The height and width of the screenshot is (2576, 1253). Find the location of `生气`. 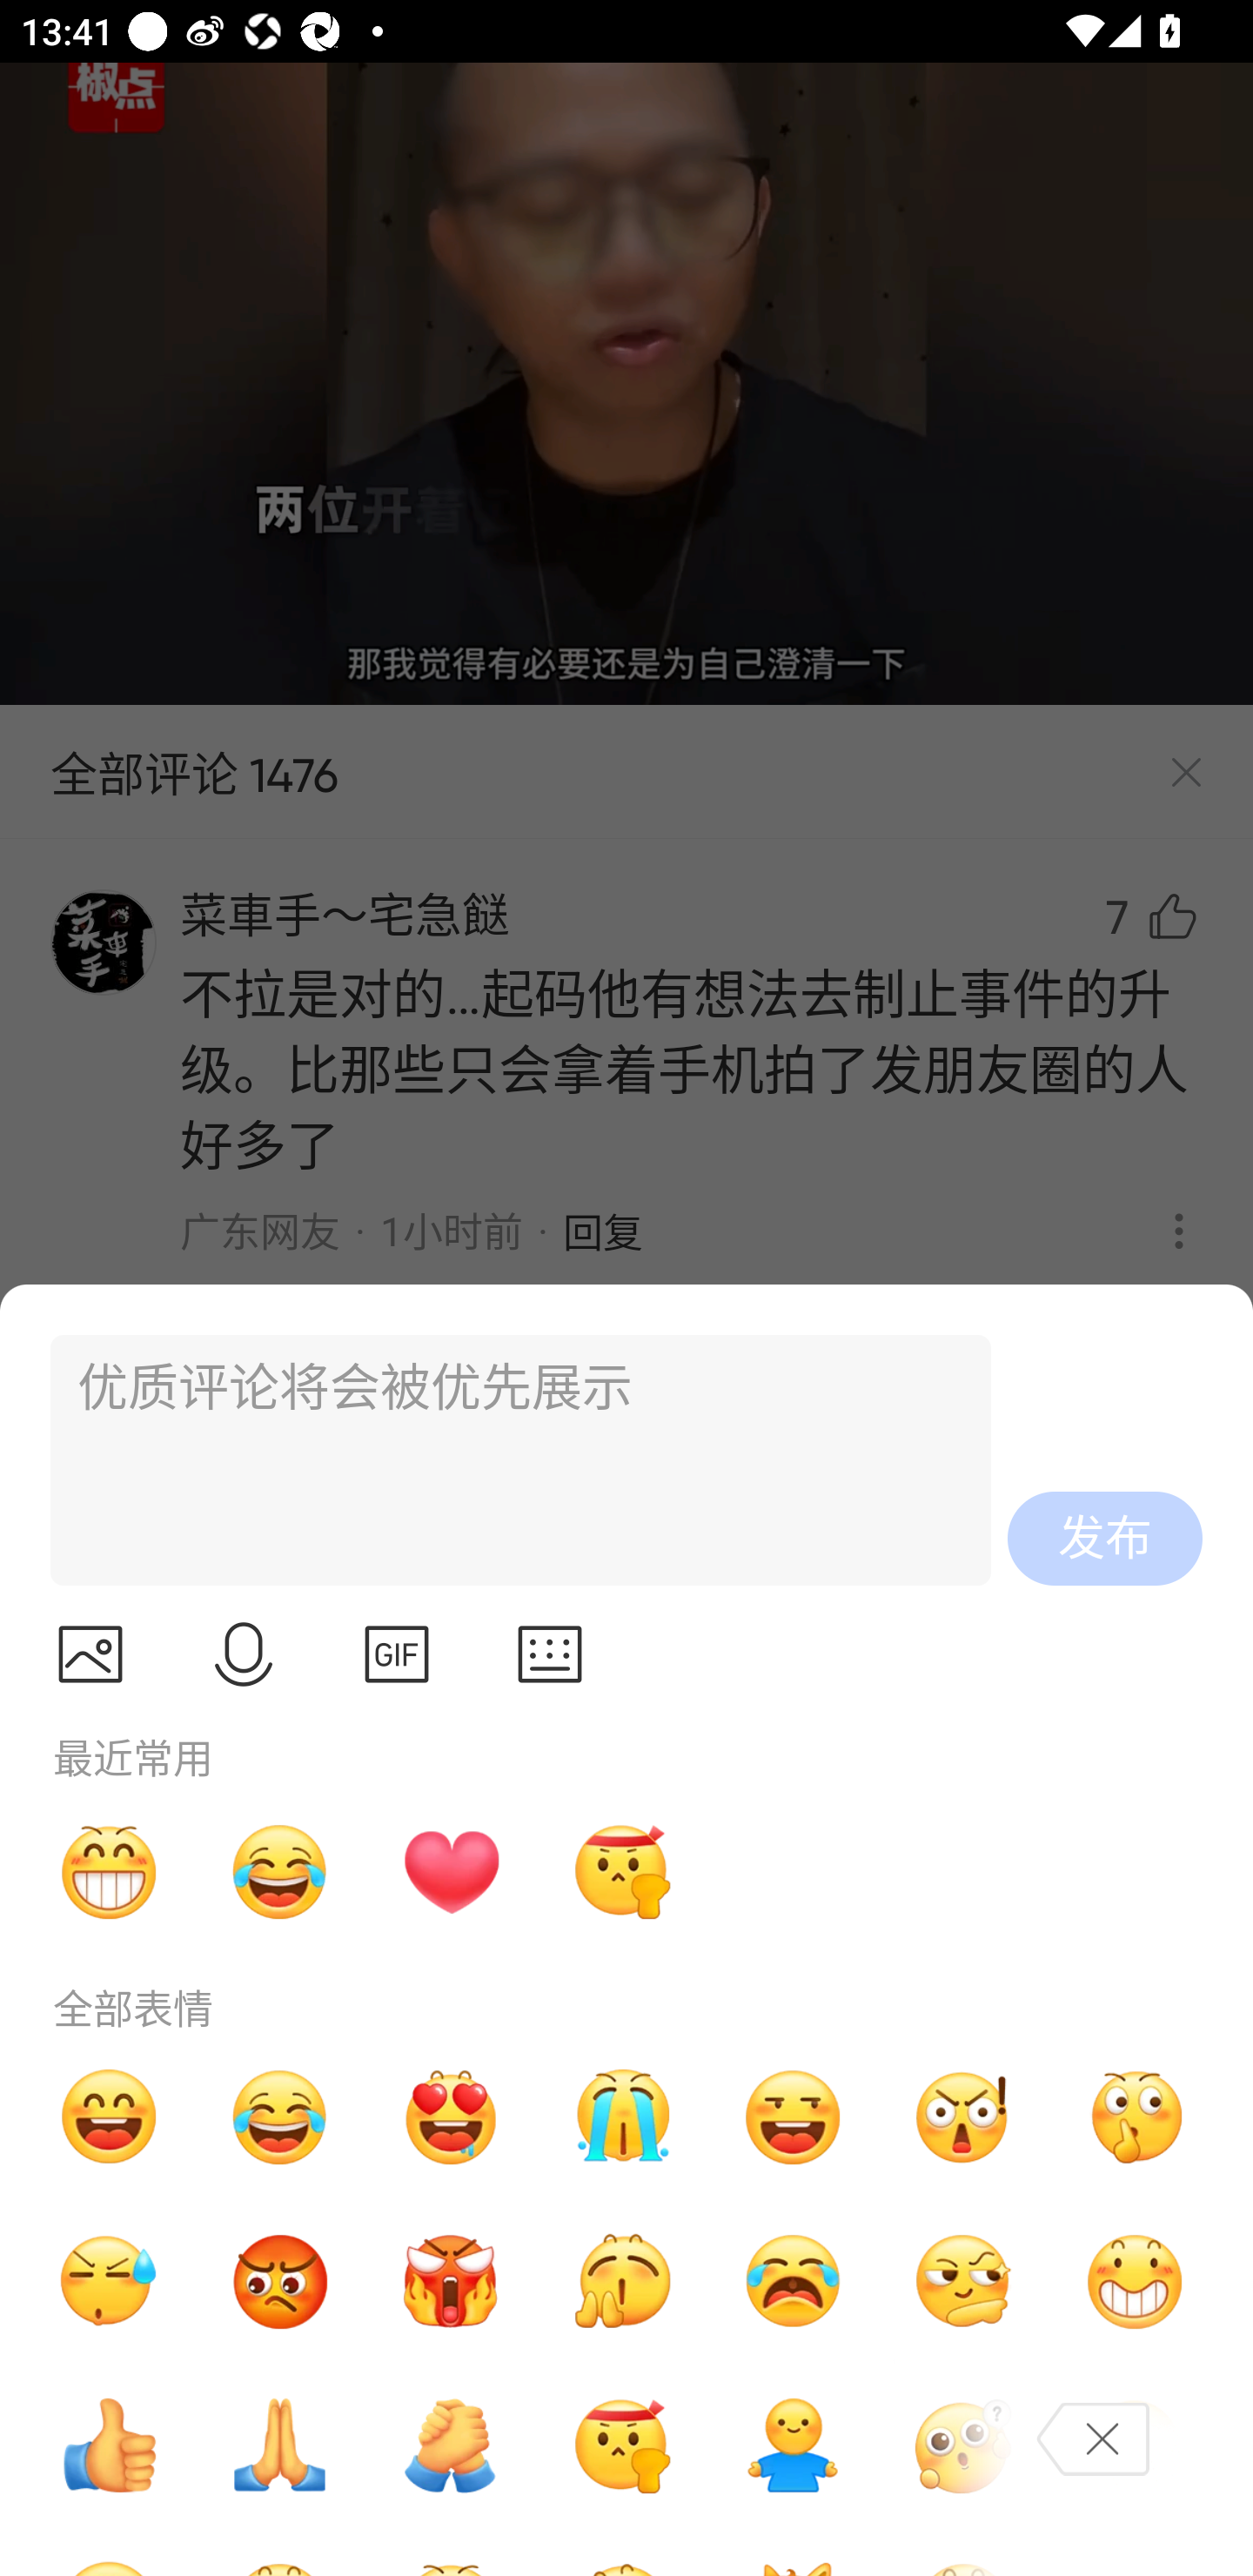

生气 is located at coordinates (280, 2282).